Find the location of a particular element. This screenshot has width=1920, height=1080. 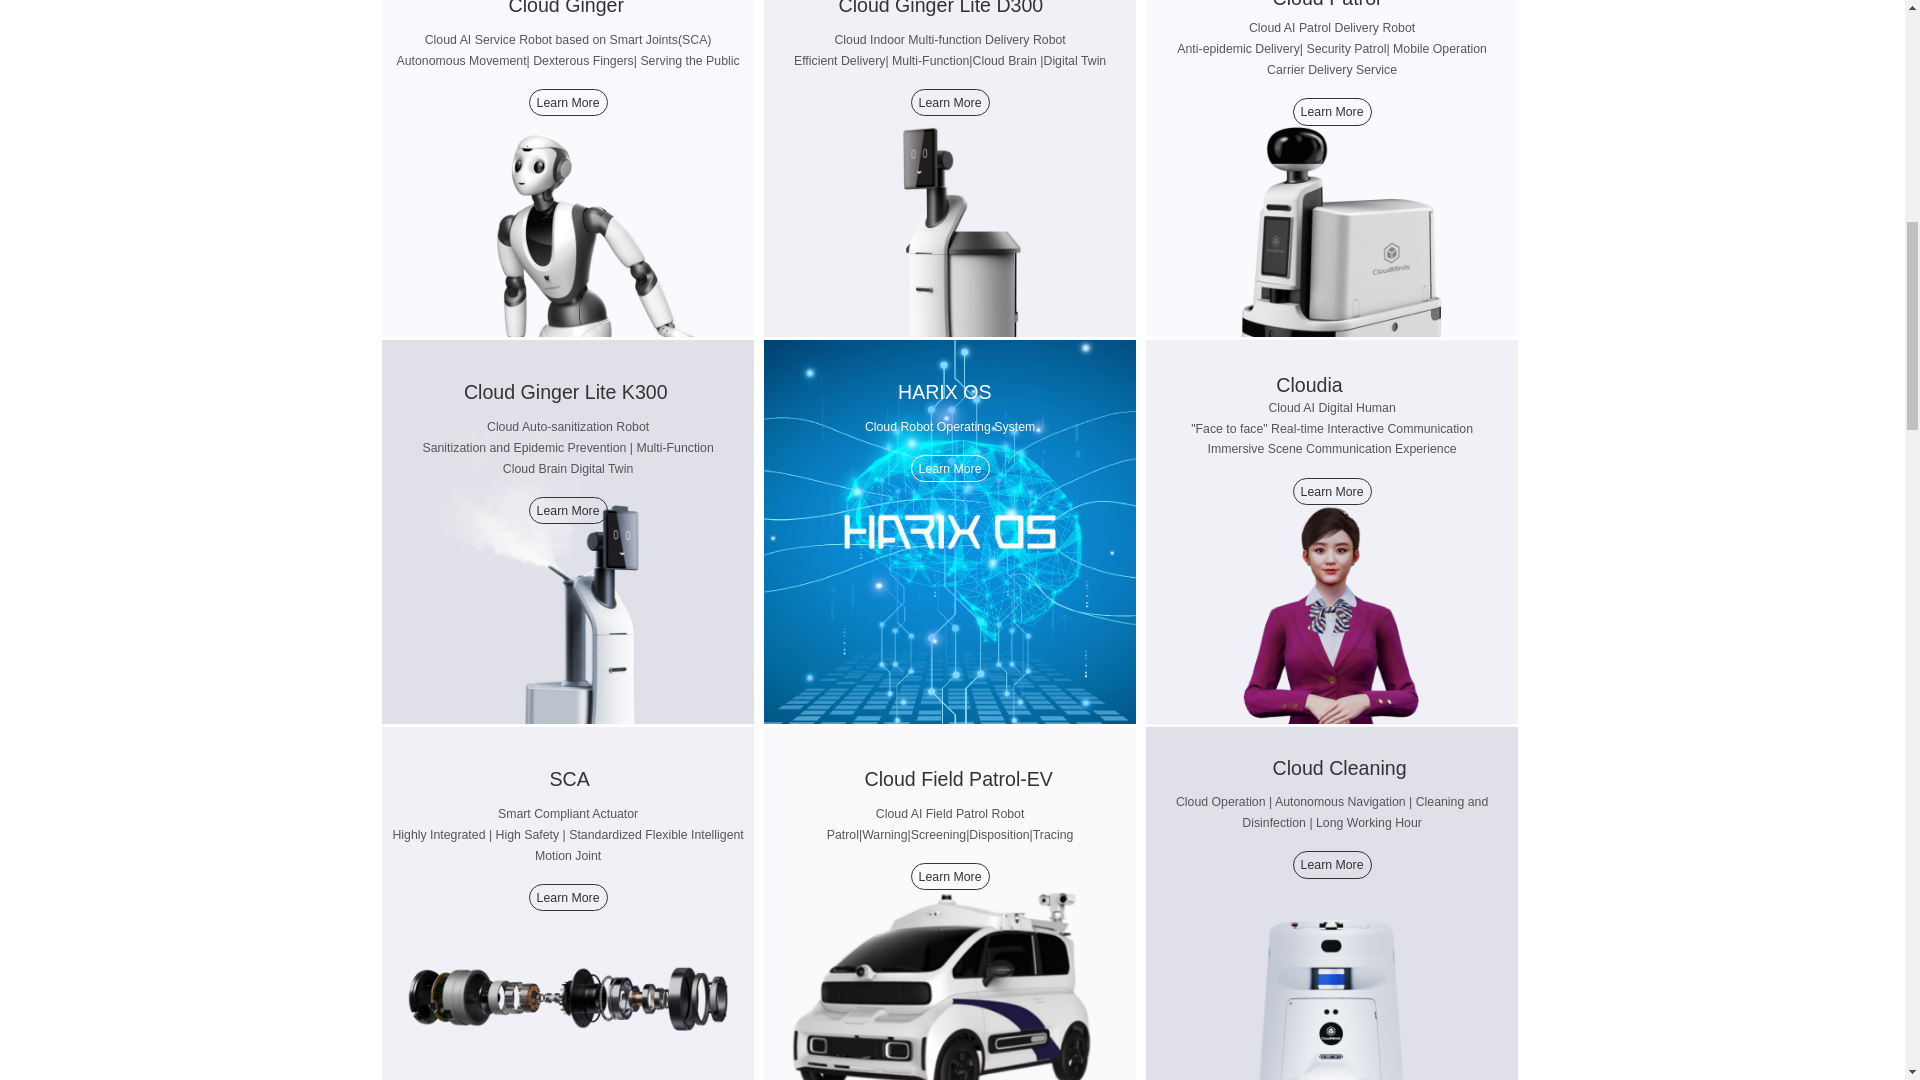

Learn More is located at coordinates (950, 876).